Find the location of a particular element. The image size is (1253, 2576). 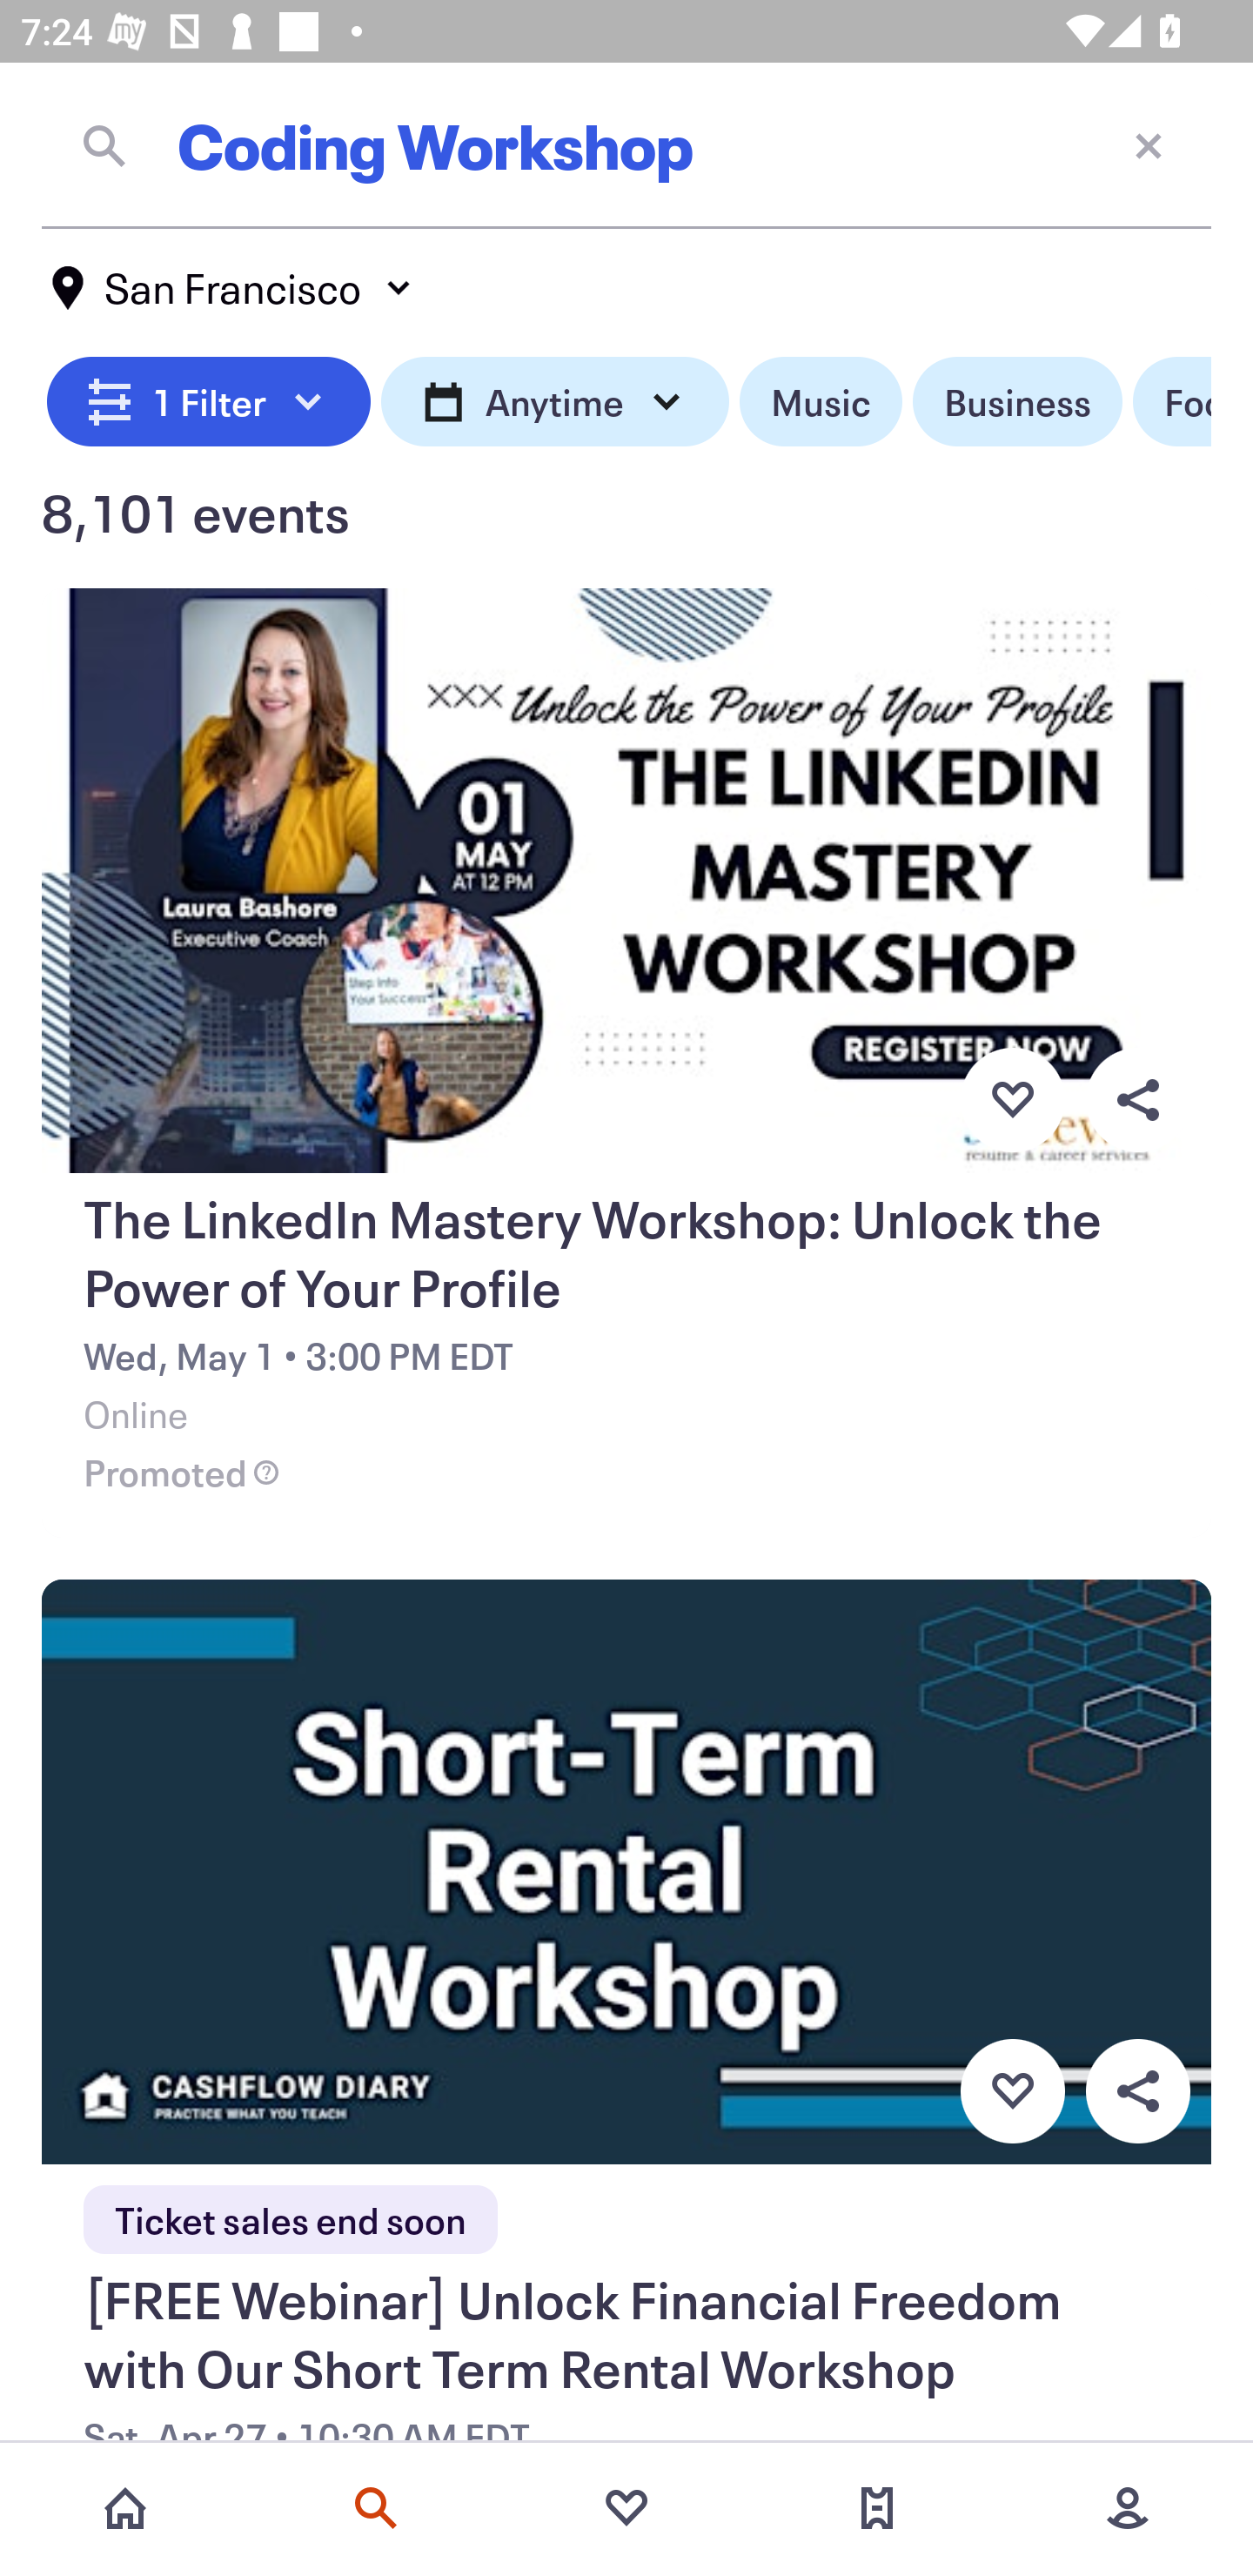

Anytime is located at coordinates (555, 402).